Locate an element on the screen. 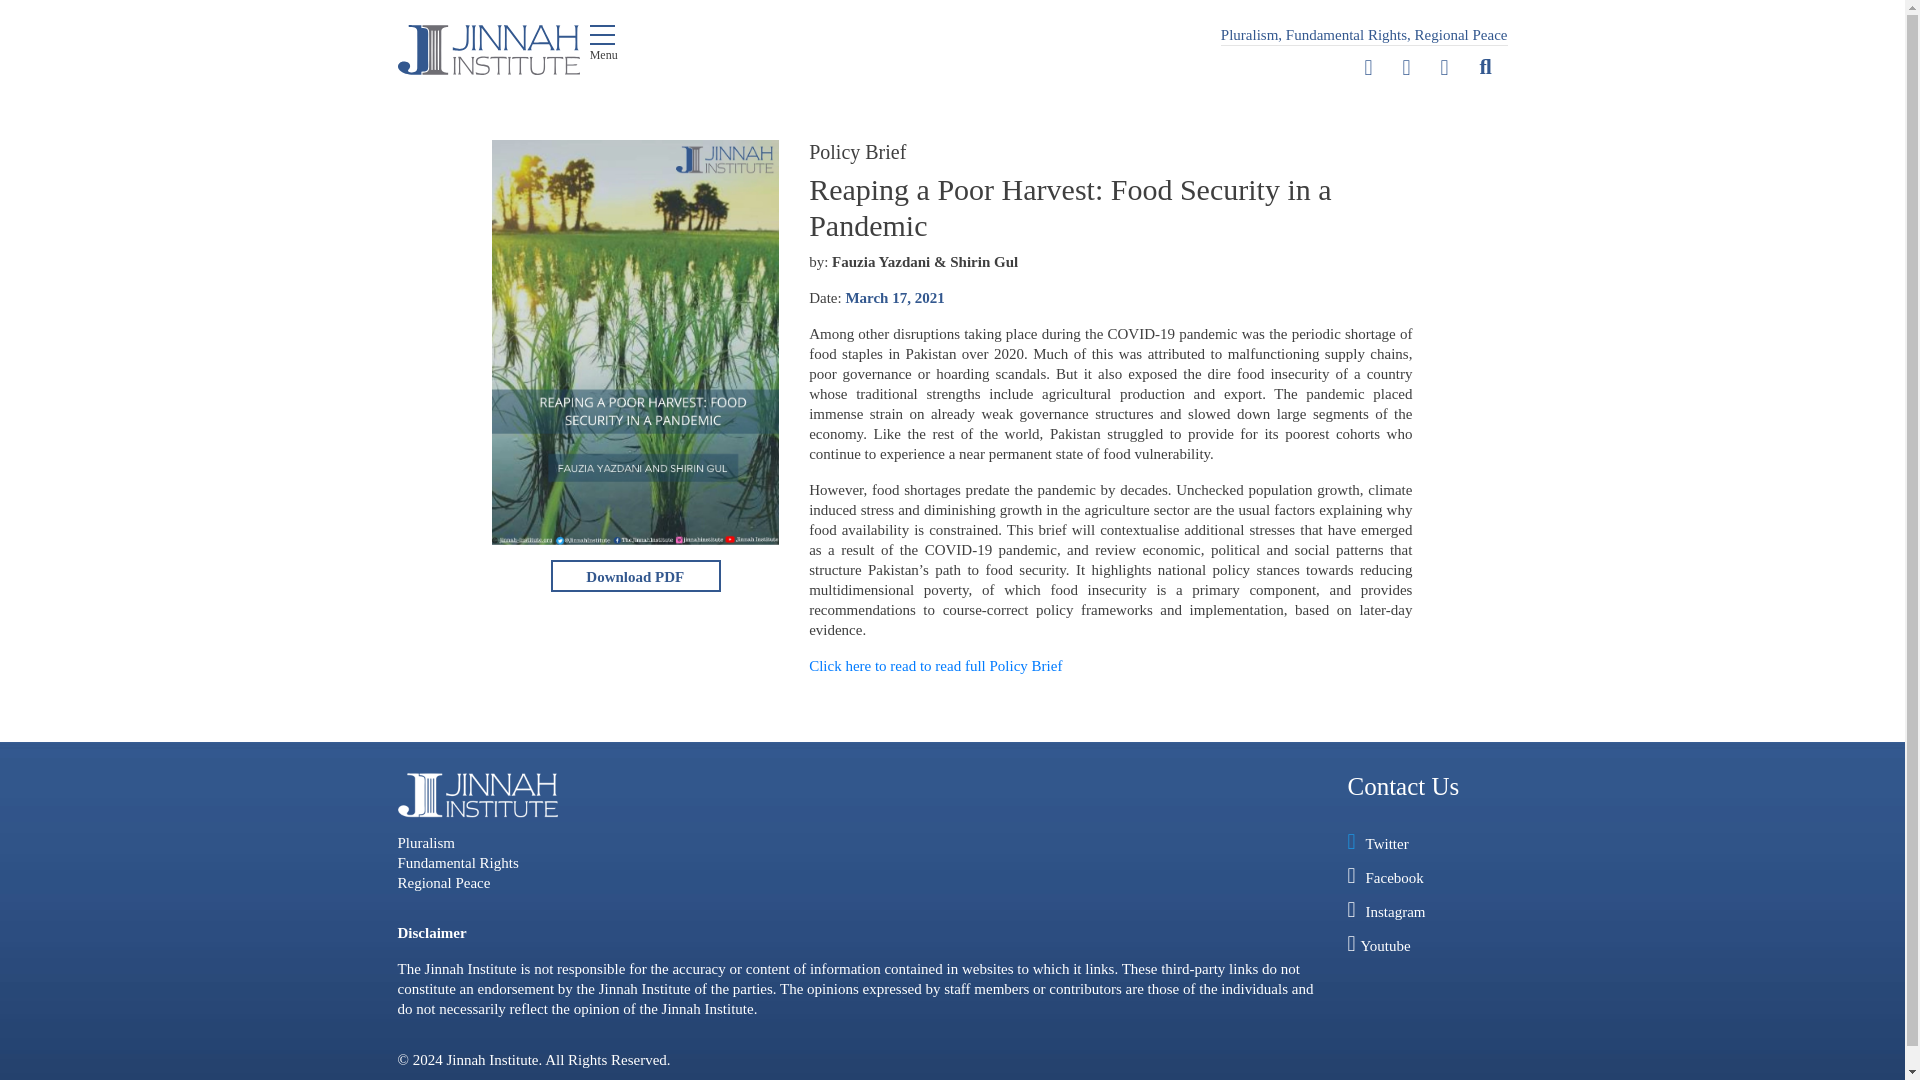 The height and width of the screenshot is (1080, 1920). Click here to read to read full Policy Brief is located at coordinates (934, 665).